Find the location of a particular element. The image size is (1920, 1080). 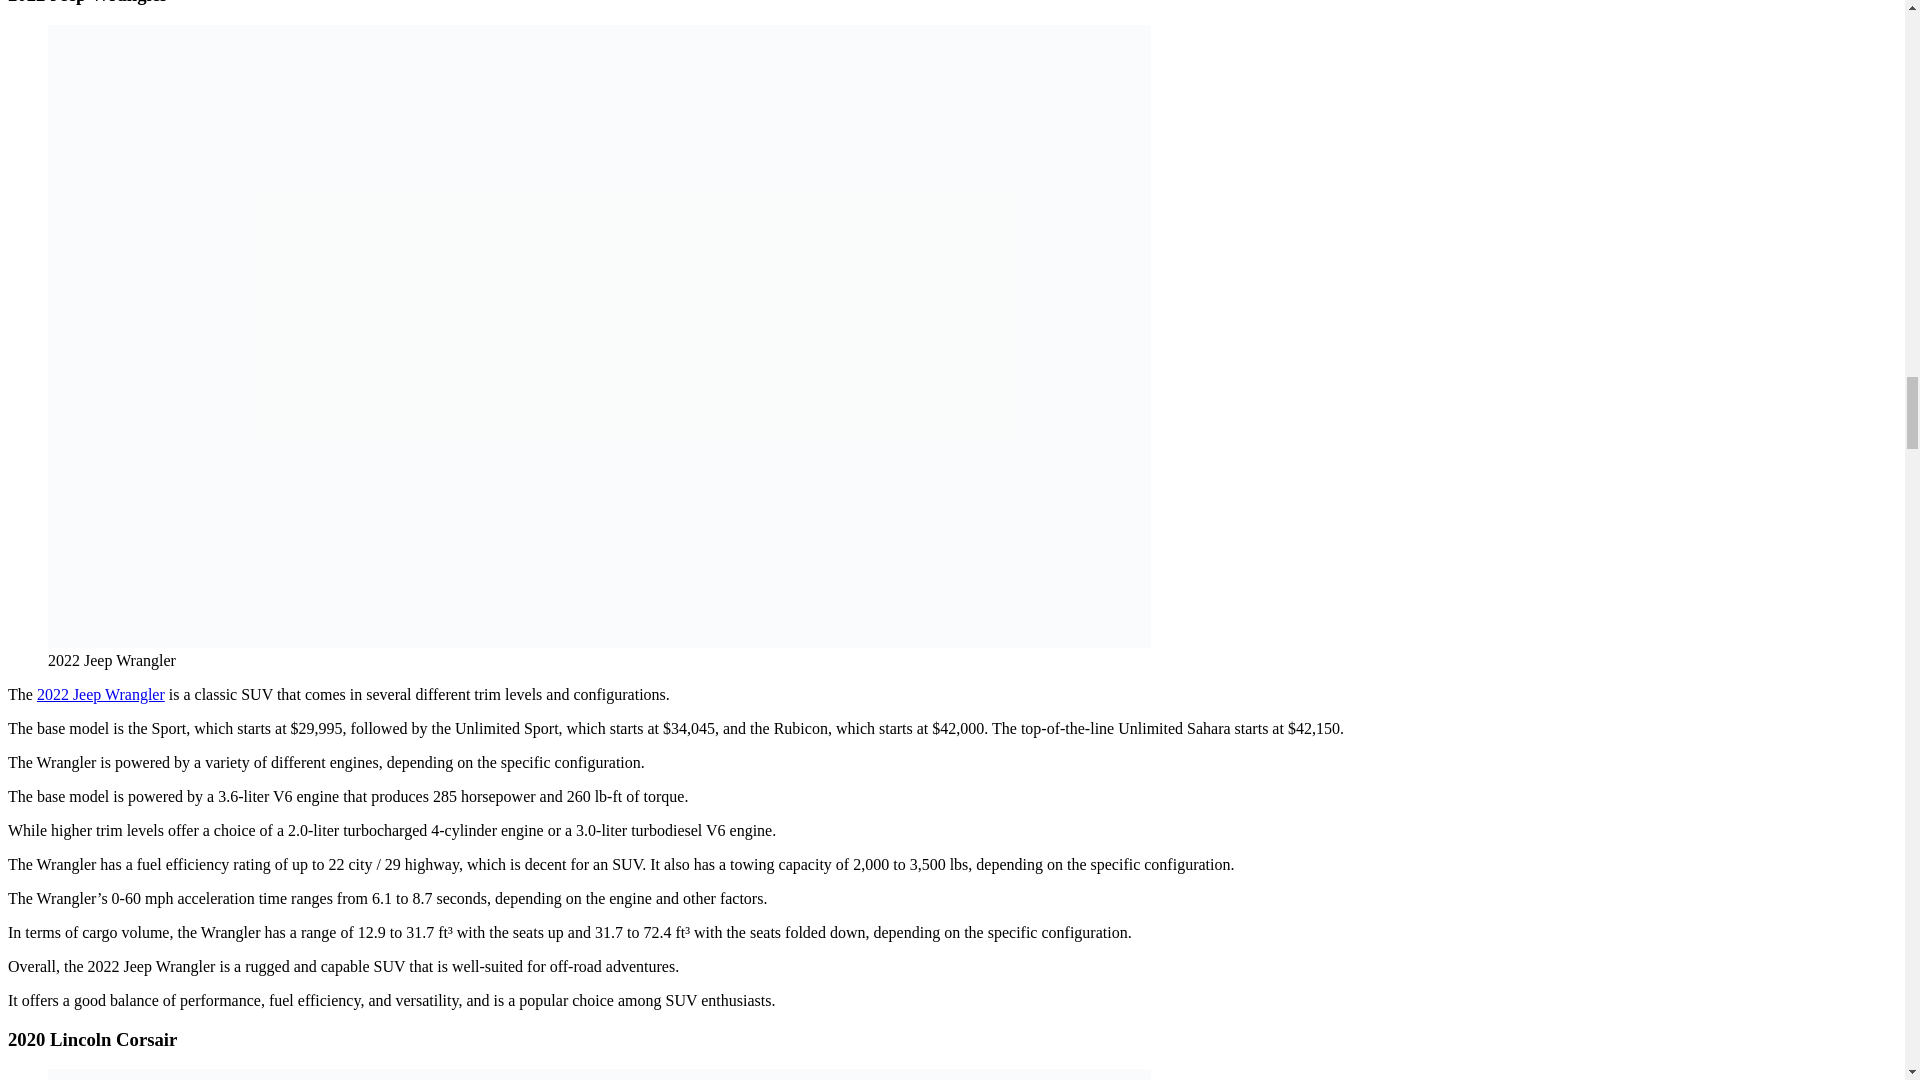

2022 Jeep Wrangler is located at coordinates (100, 694).